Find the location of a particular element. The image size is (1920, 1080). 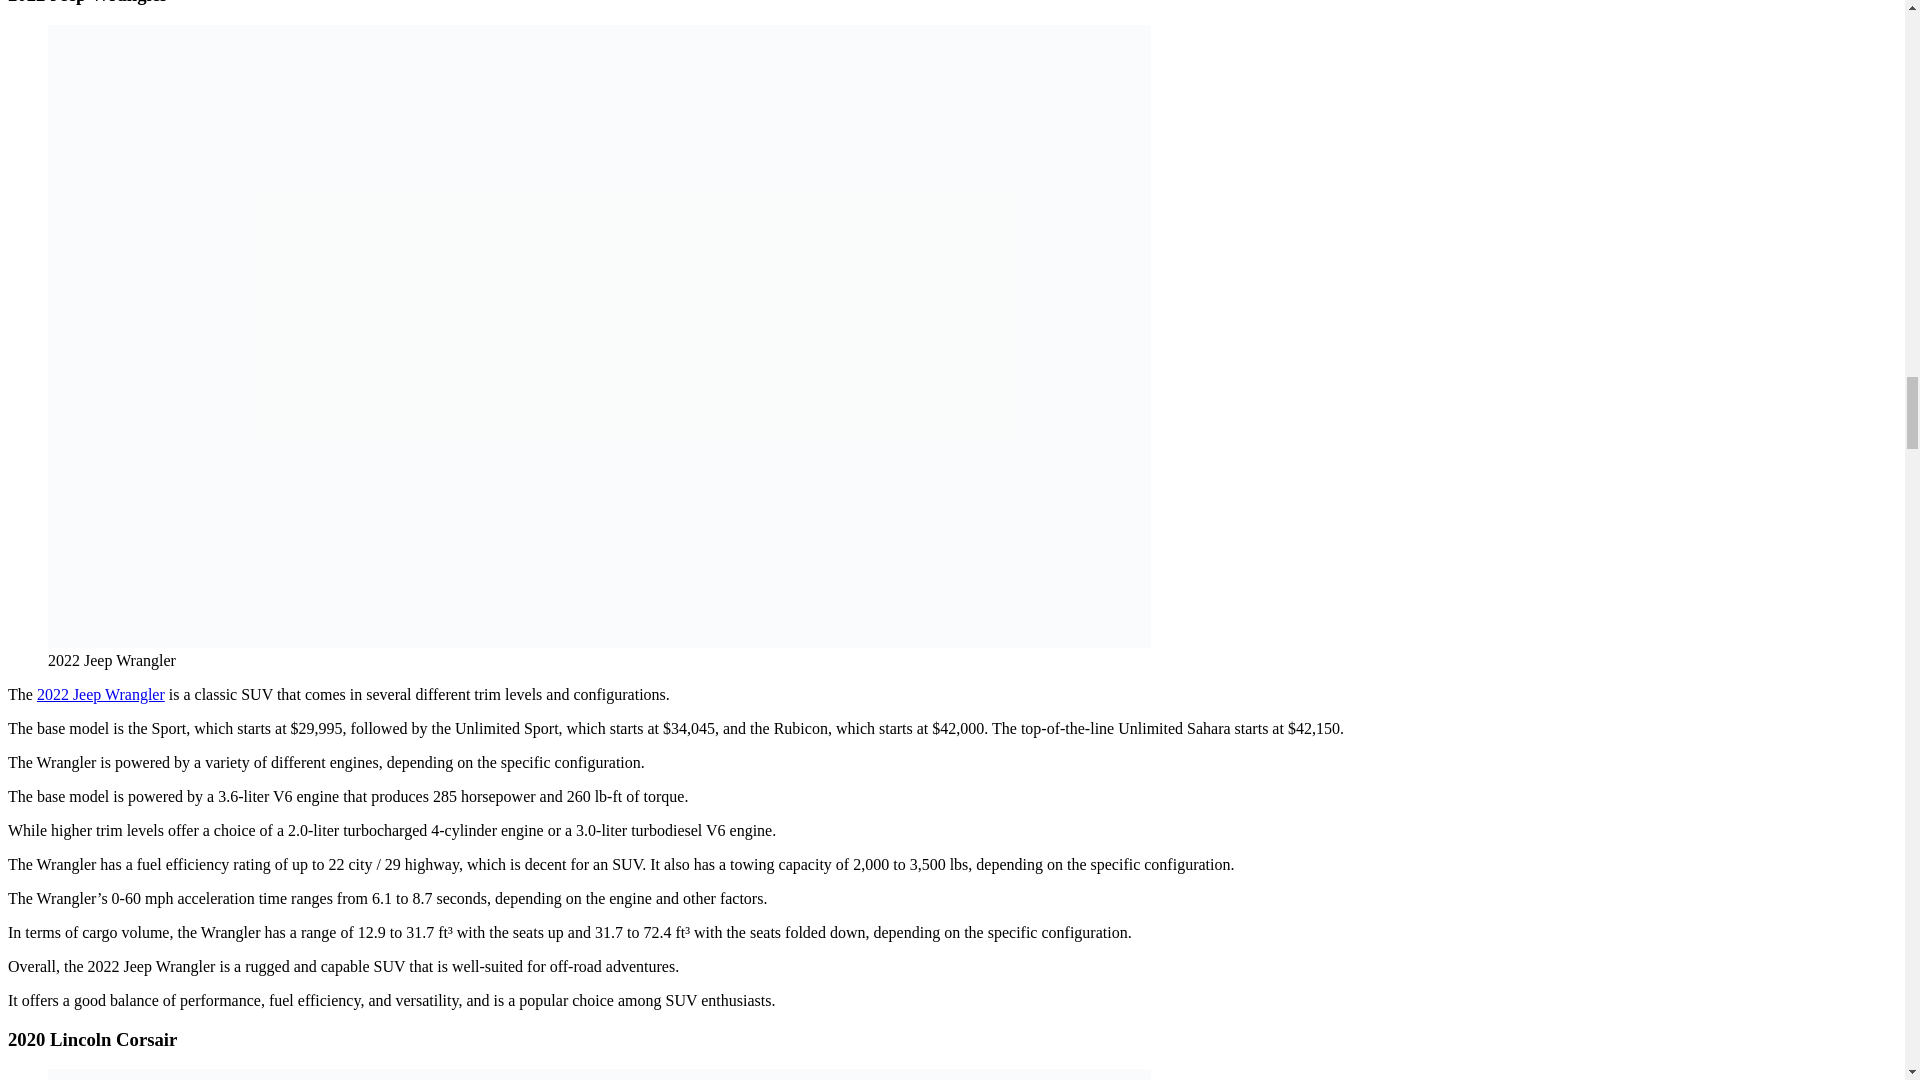

2022 Jeep Wrangler is located at coordinates (100, 694).